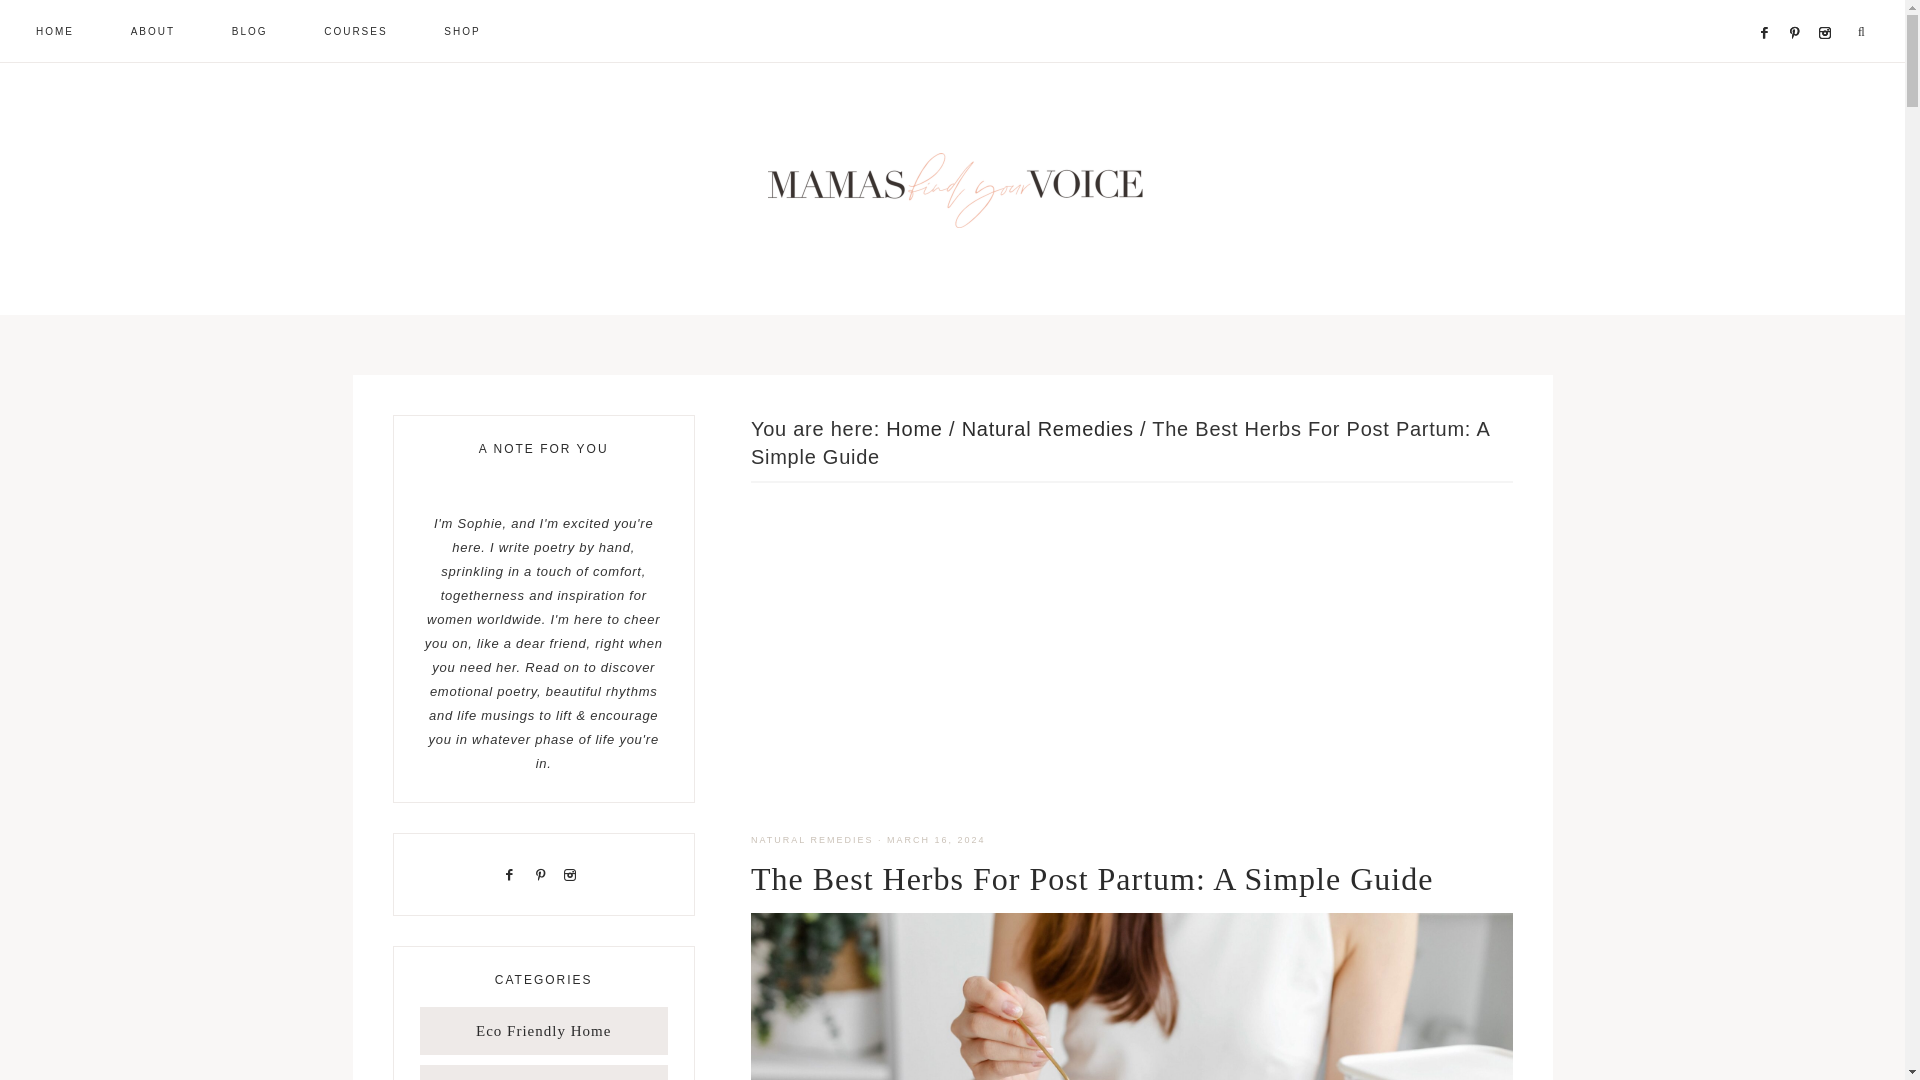  I want to click on ABOUT, so click(153, 30).